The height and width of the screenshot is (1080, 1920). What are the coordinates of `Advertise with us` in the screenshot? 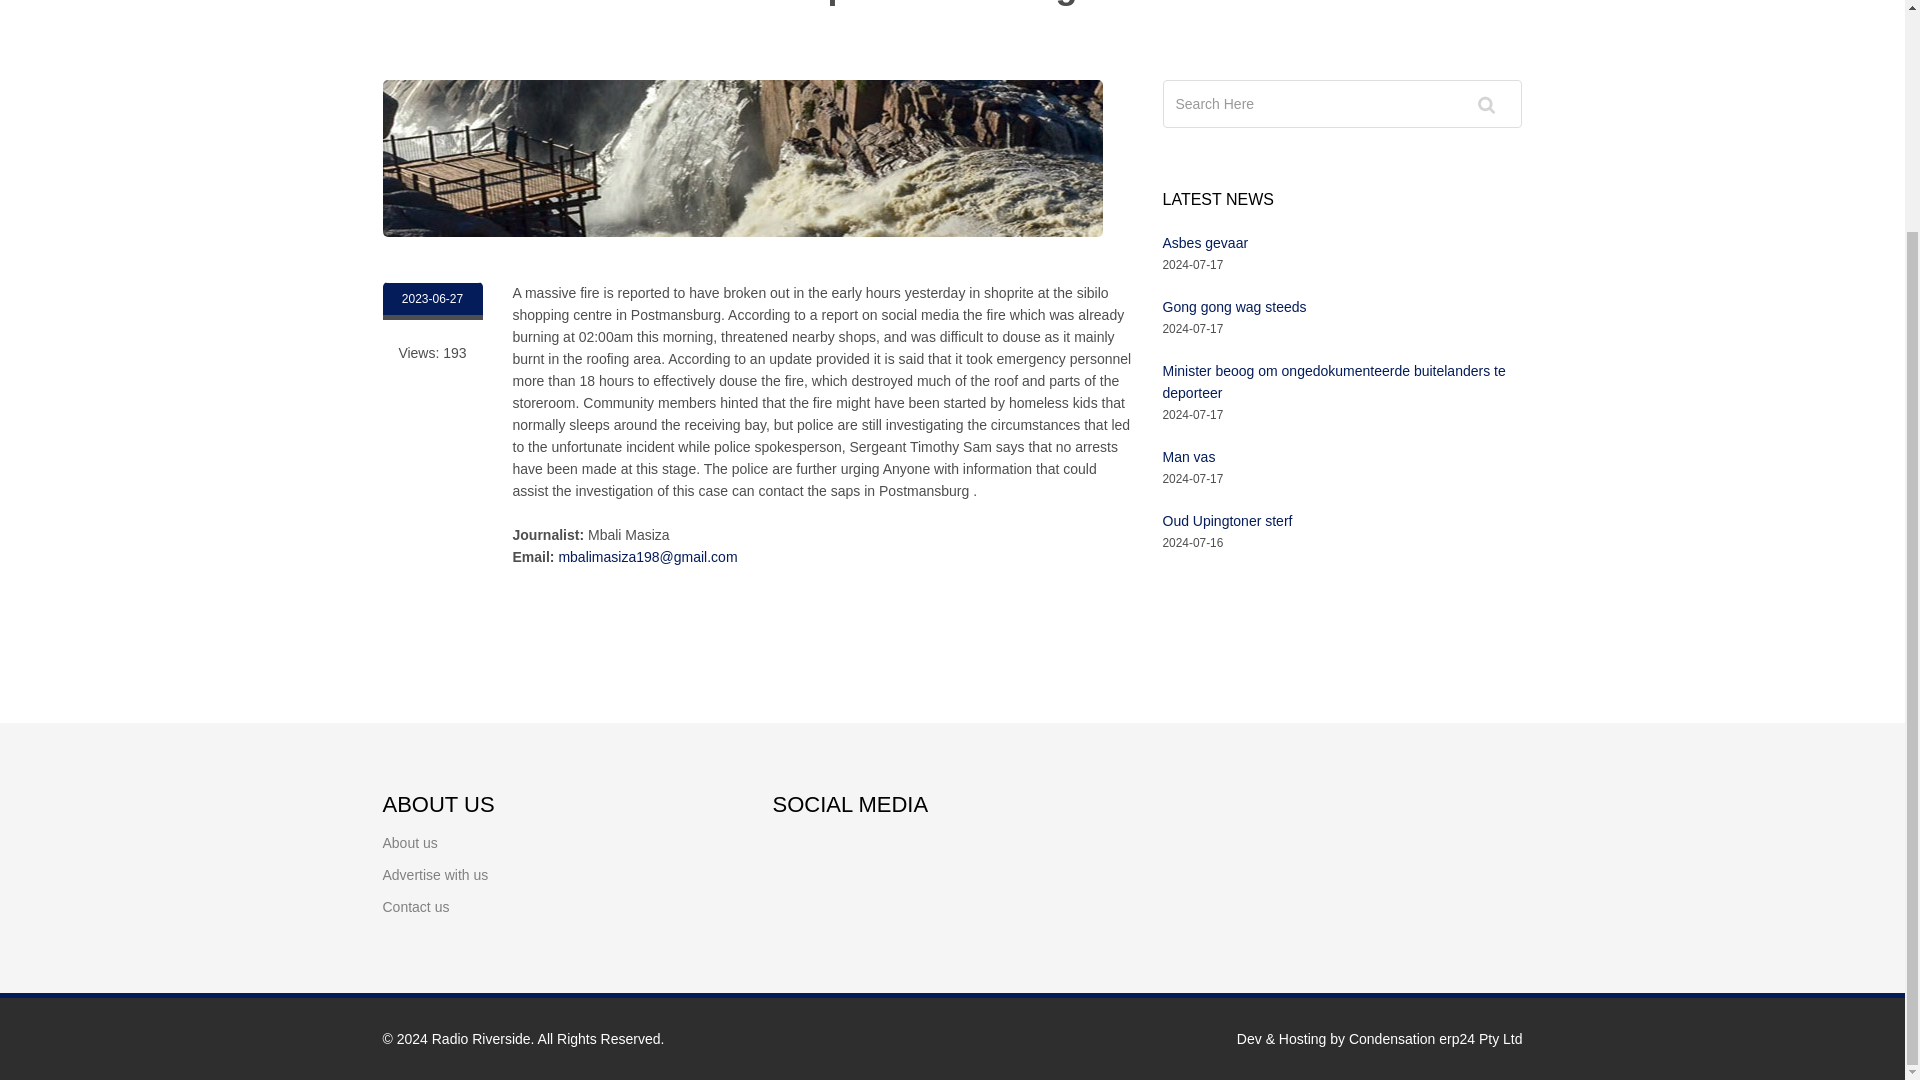 It's located at (434, 860).